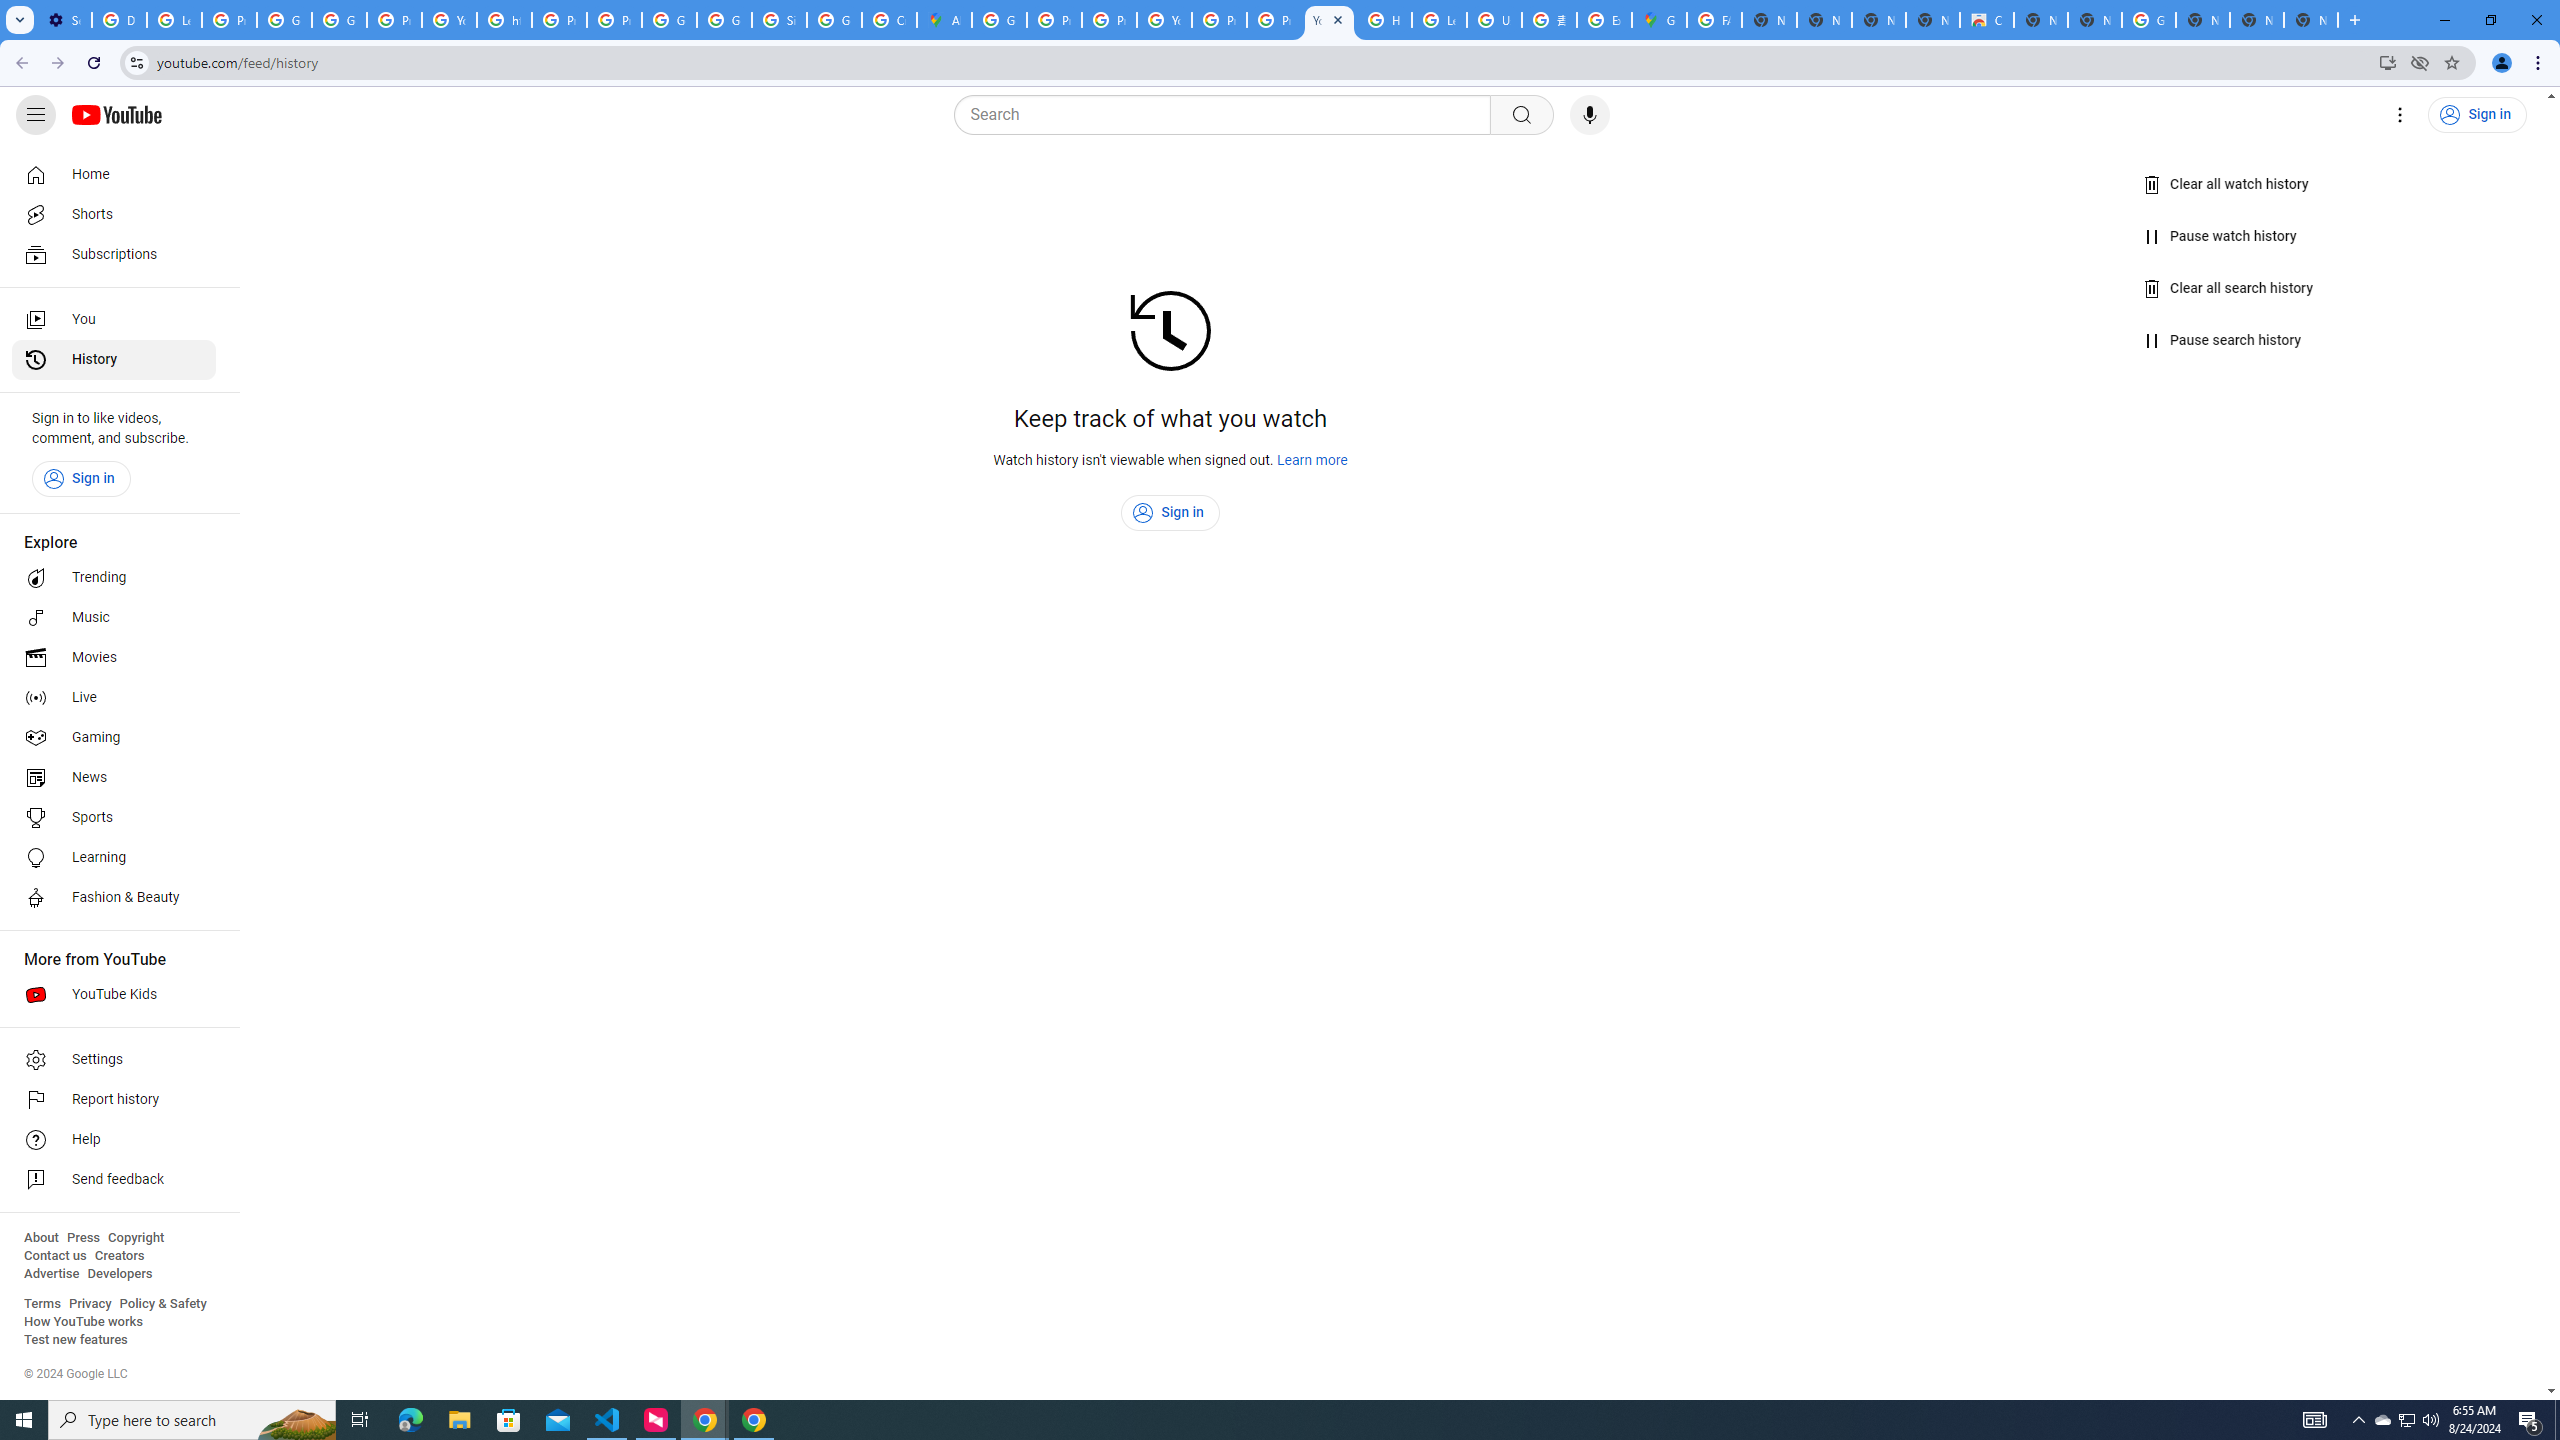 This screenshot has width=2560, height=1440. I want to click on Press, so click(82, 1238).